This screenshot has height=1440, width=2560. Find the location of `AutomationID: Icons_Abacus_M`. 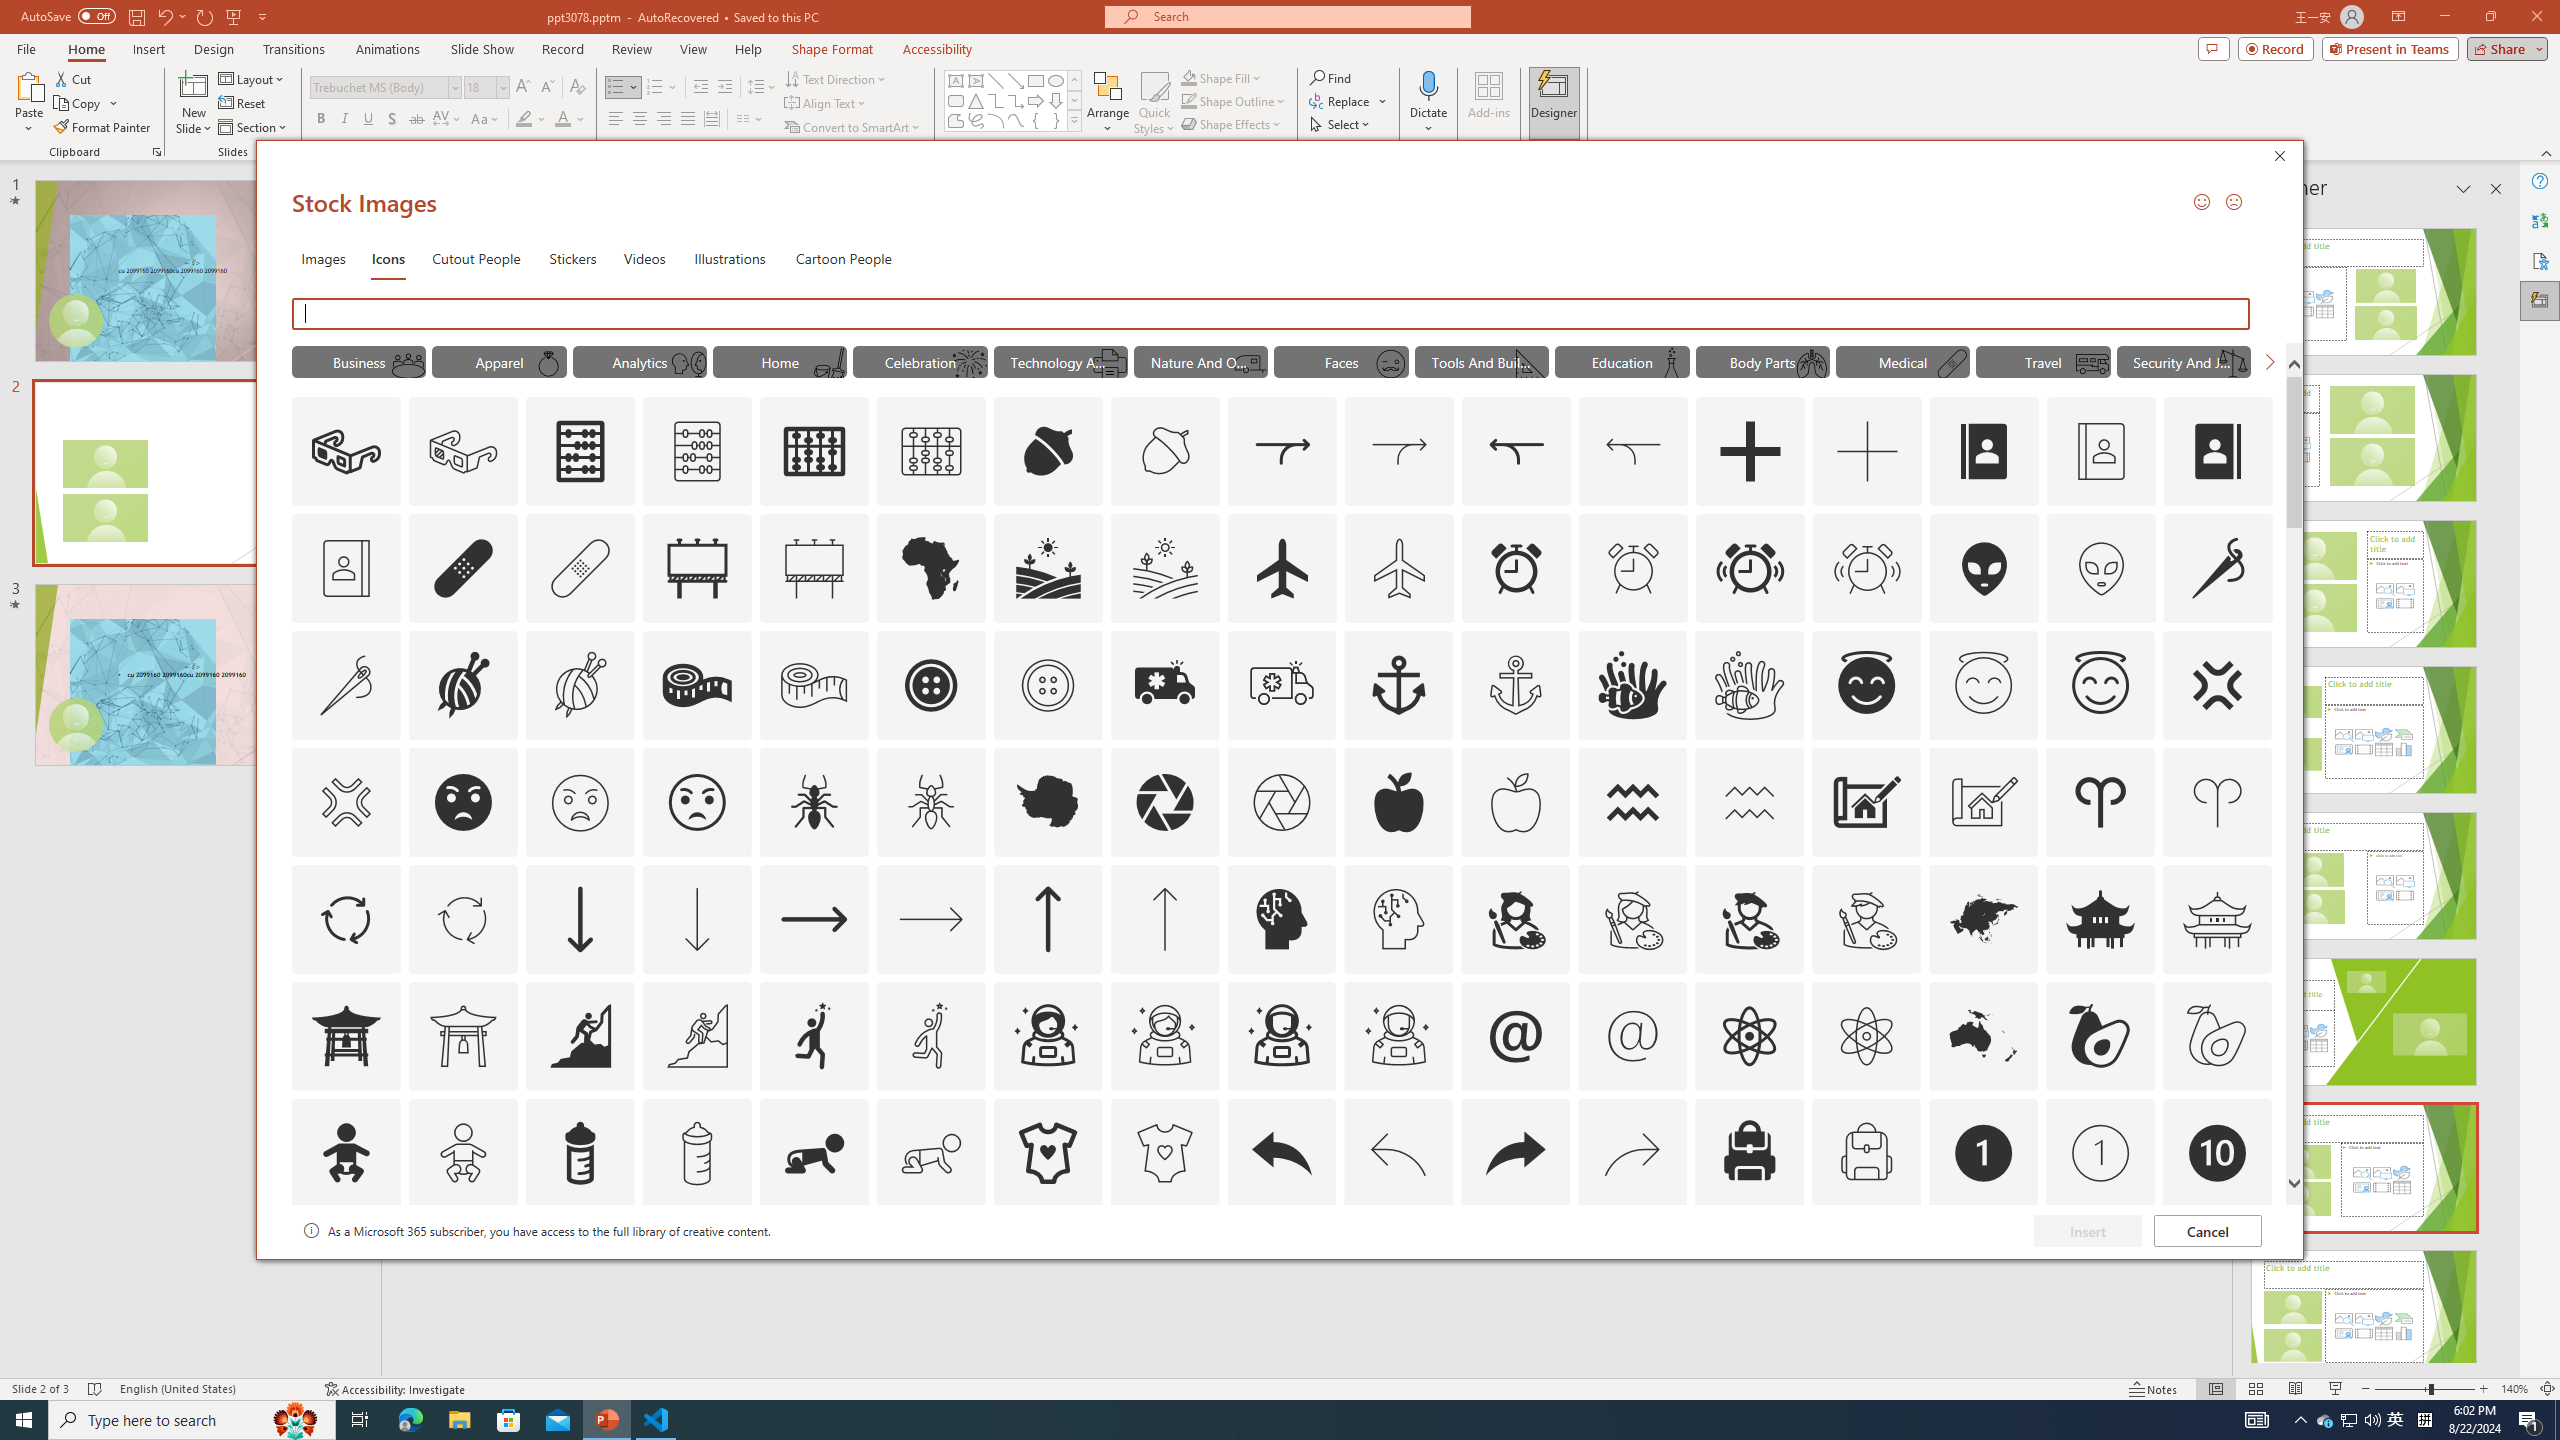

AutomationID: Icons_Abacus_M is located at coordinates (698, 452).